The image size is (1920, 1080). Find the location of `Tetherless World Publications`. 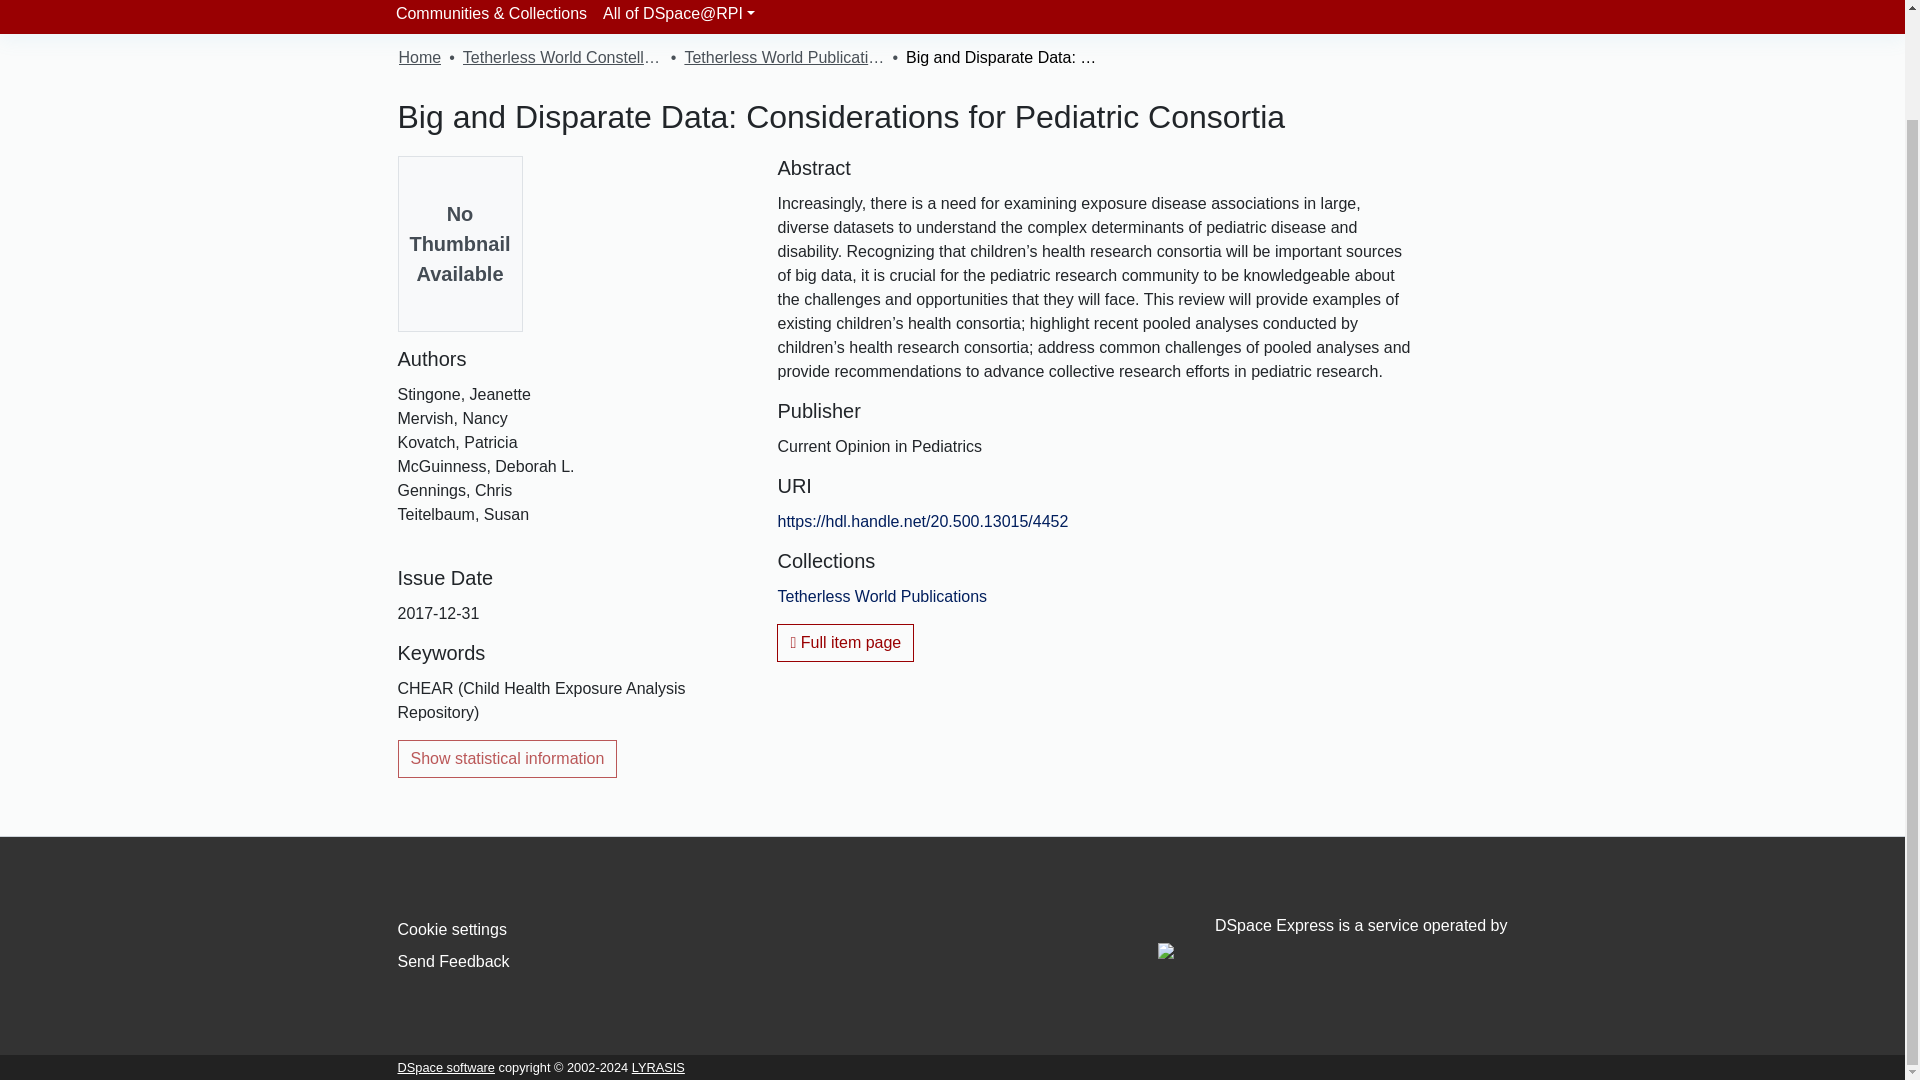

Tetherless World Publications is located at coordinates (783, 58).